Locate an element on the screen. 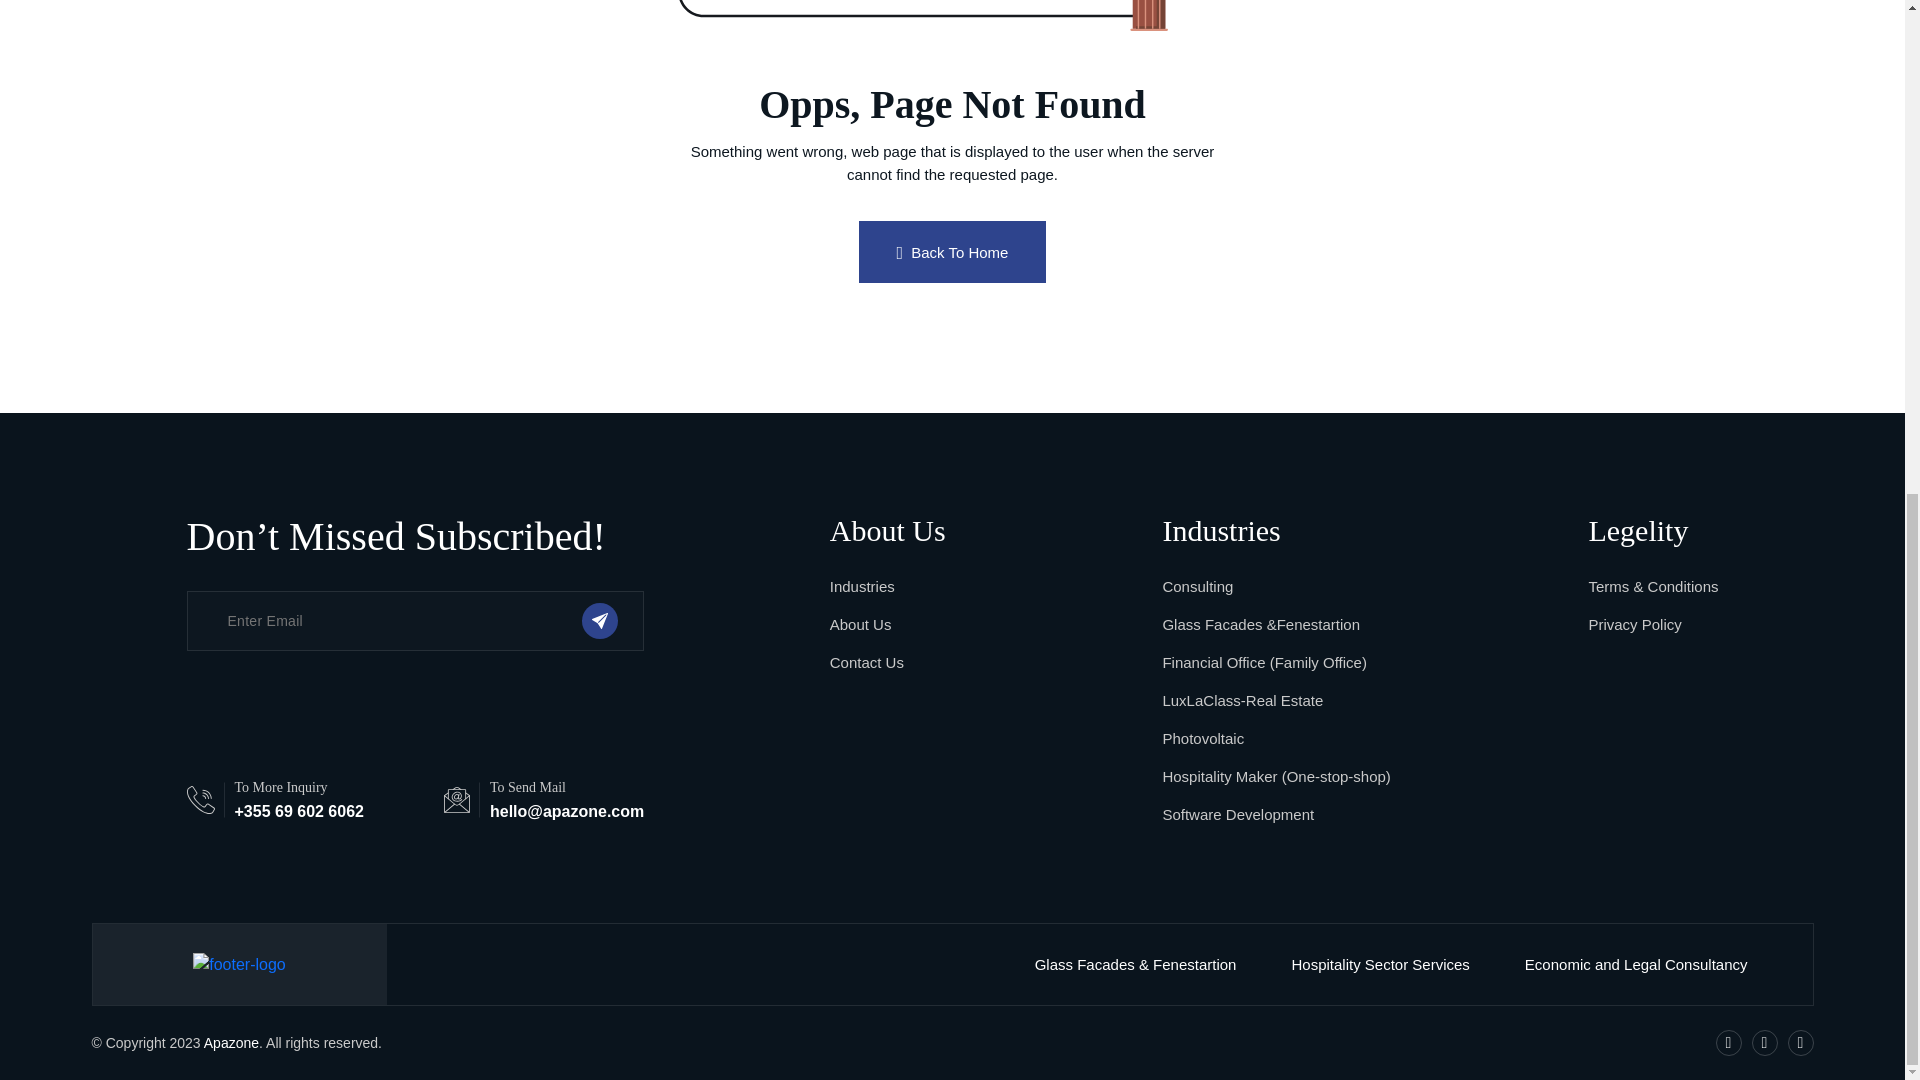 The width and height of the screenshot is (1920, 1080). Contact Us is located at coordinates (866, 662).